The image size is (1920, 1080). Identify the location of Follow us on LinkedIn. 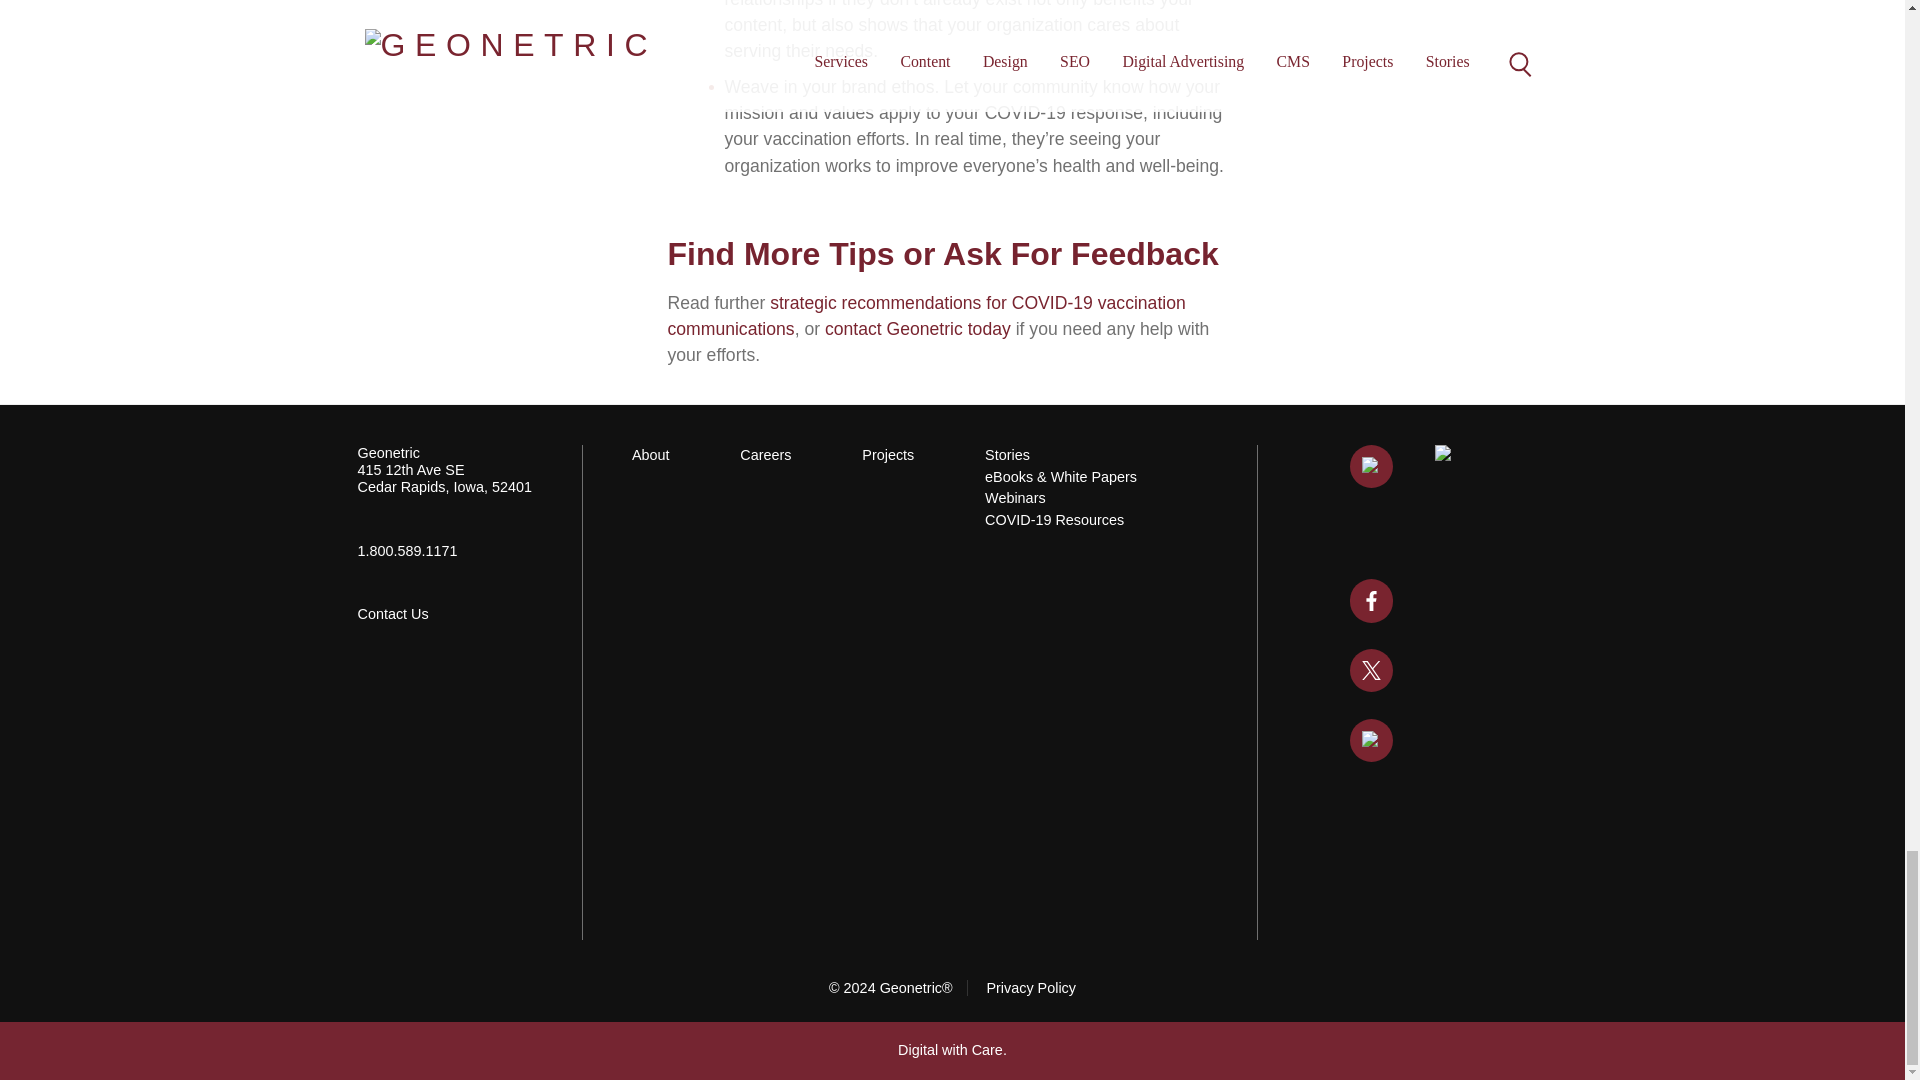
(1371, 466).